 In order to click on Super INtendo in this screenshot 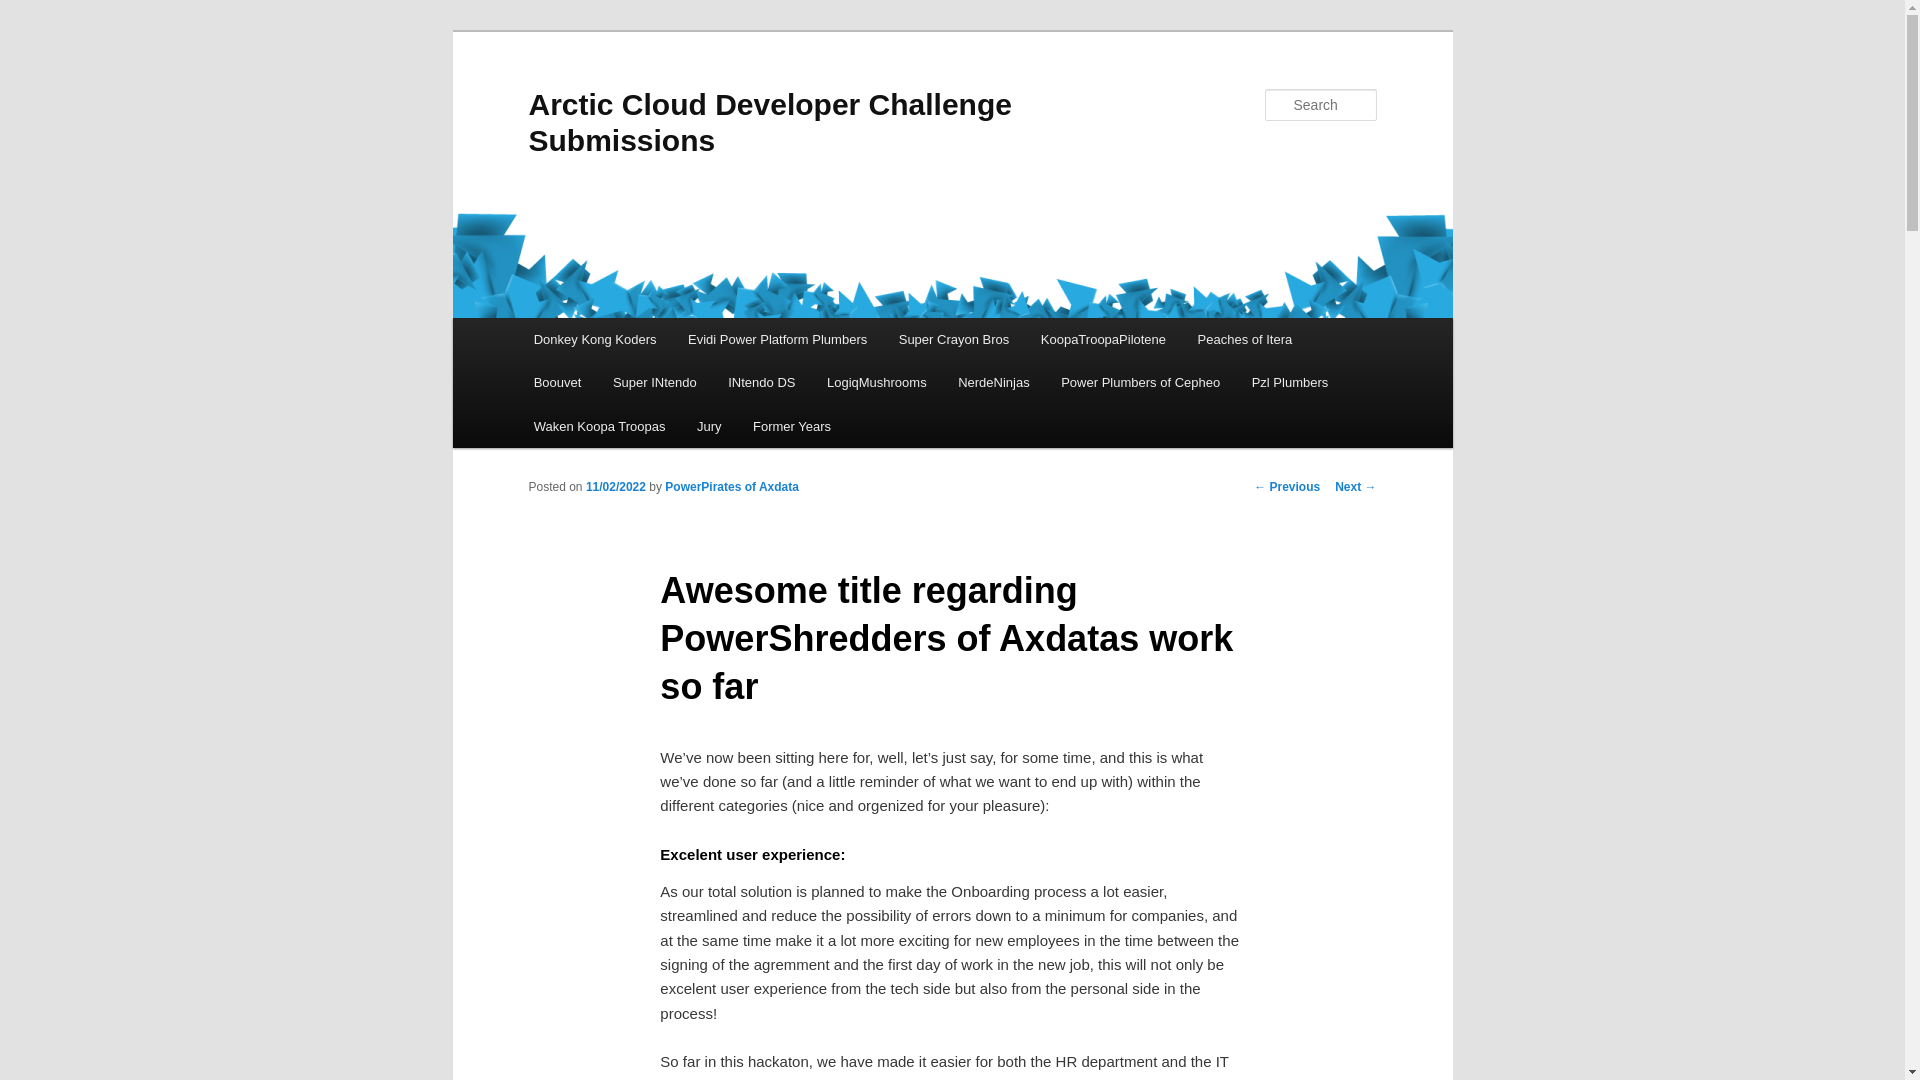, I will do `click(654, 382)`.